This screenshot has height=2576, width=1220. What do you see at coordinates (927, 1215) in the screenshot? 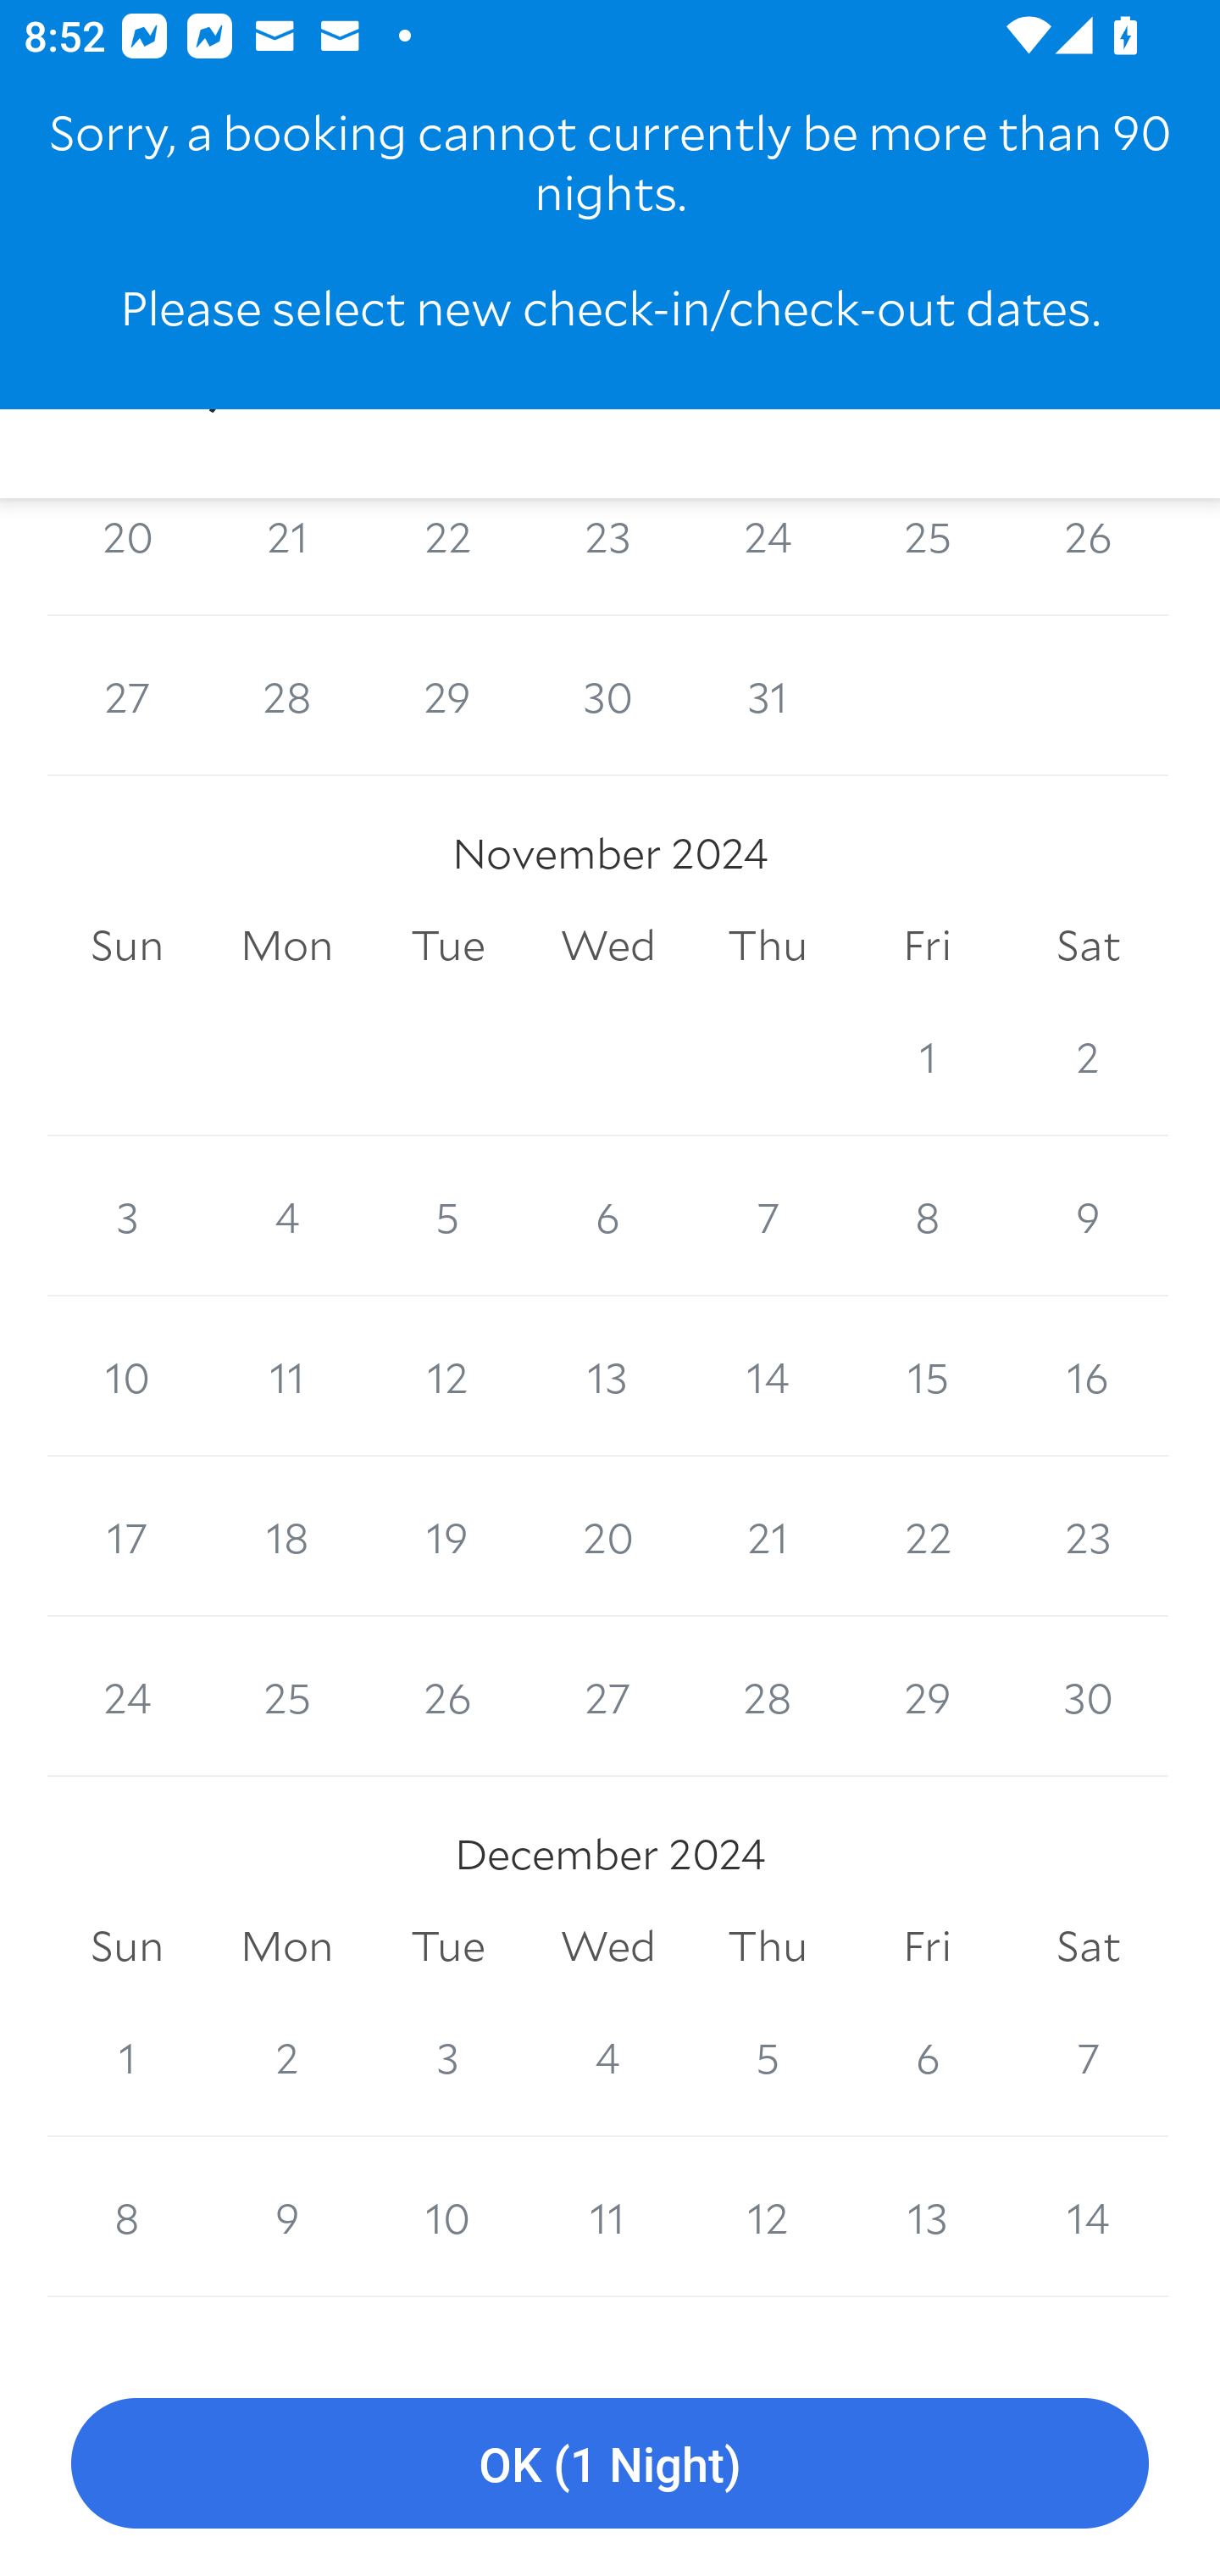
I see `8 8 November 2024` at bounding box center [927, 1215].